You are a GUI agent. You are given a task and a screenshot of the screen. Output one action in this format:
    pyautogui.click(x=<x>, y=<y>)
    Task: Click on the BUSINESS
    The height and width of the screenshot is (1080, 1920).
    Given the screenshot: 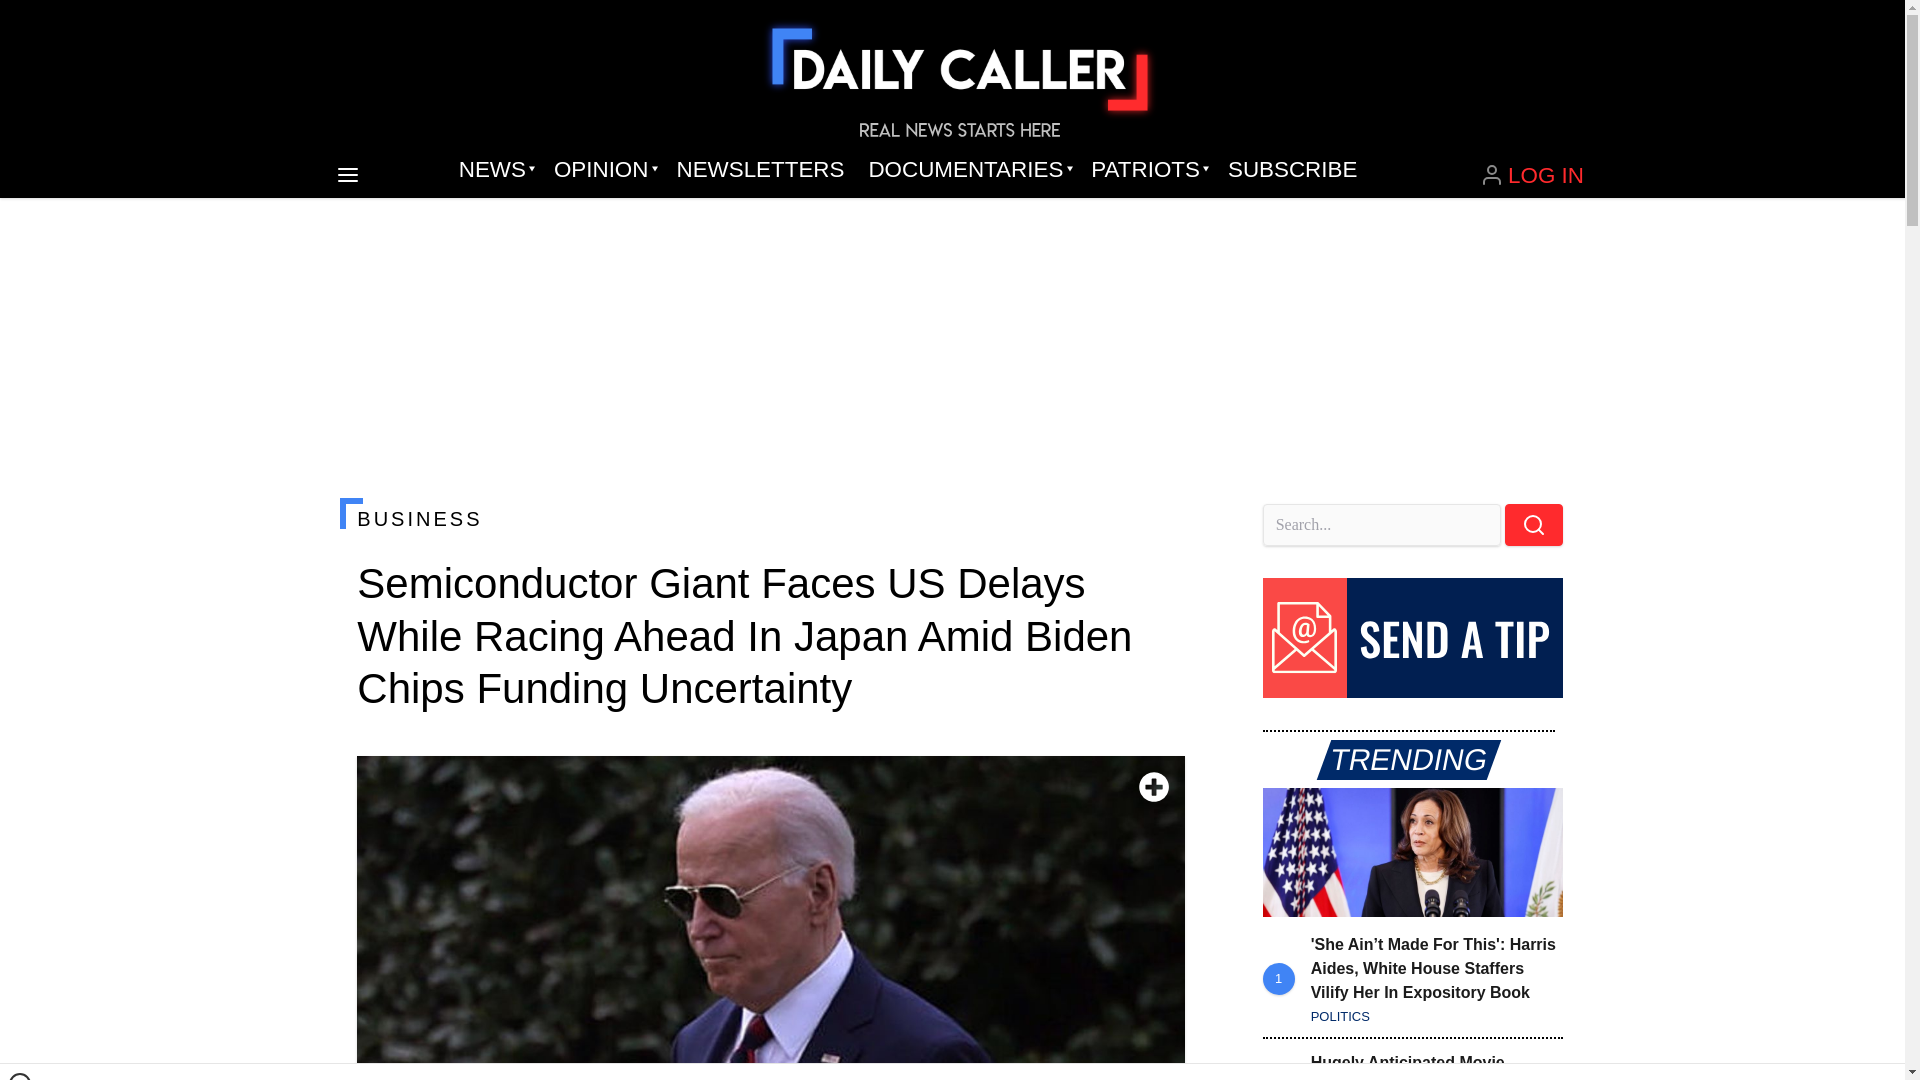 What is the action you would take?
    pyautogui.click(x=770, y=518)
    